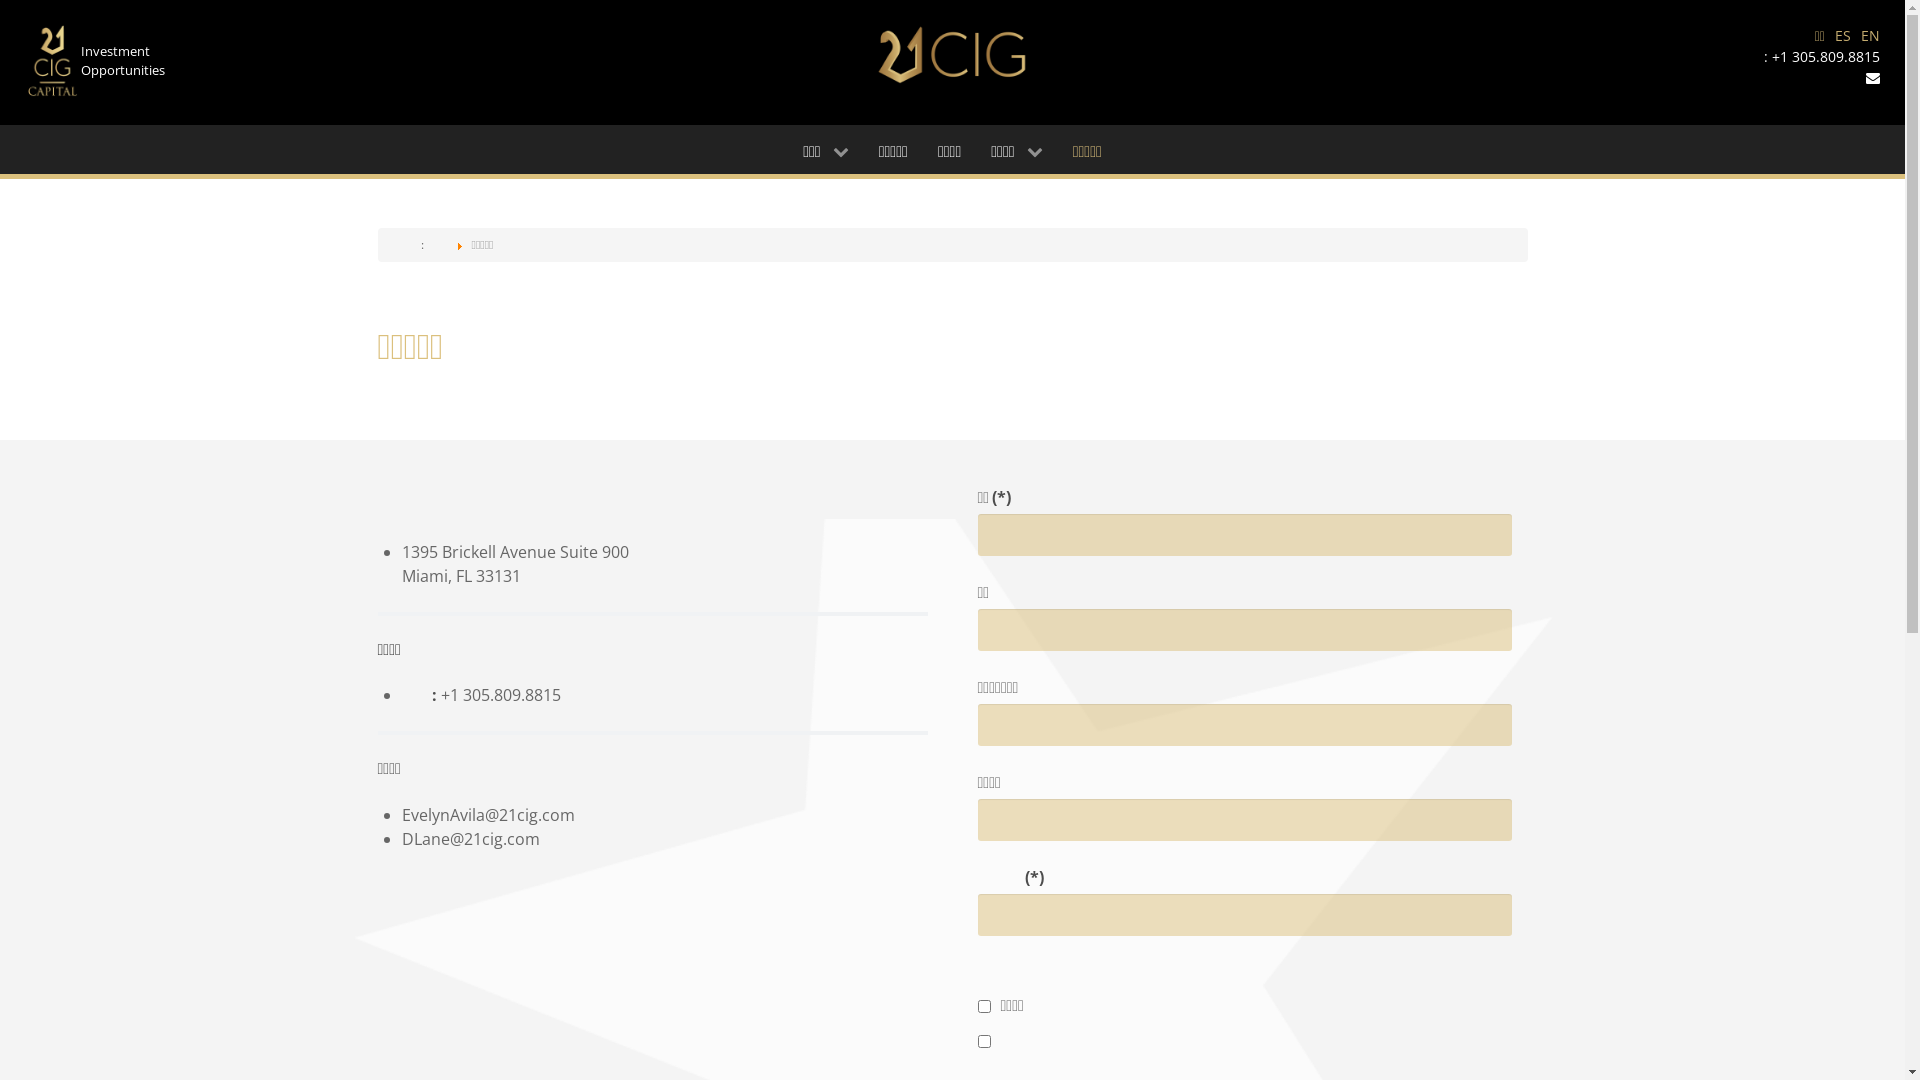 The height and width of the screenshot is (1080, 1920). I want to click on ES, so click(1843, 36).